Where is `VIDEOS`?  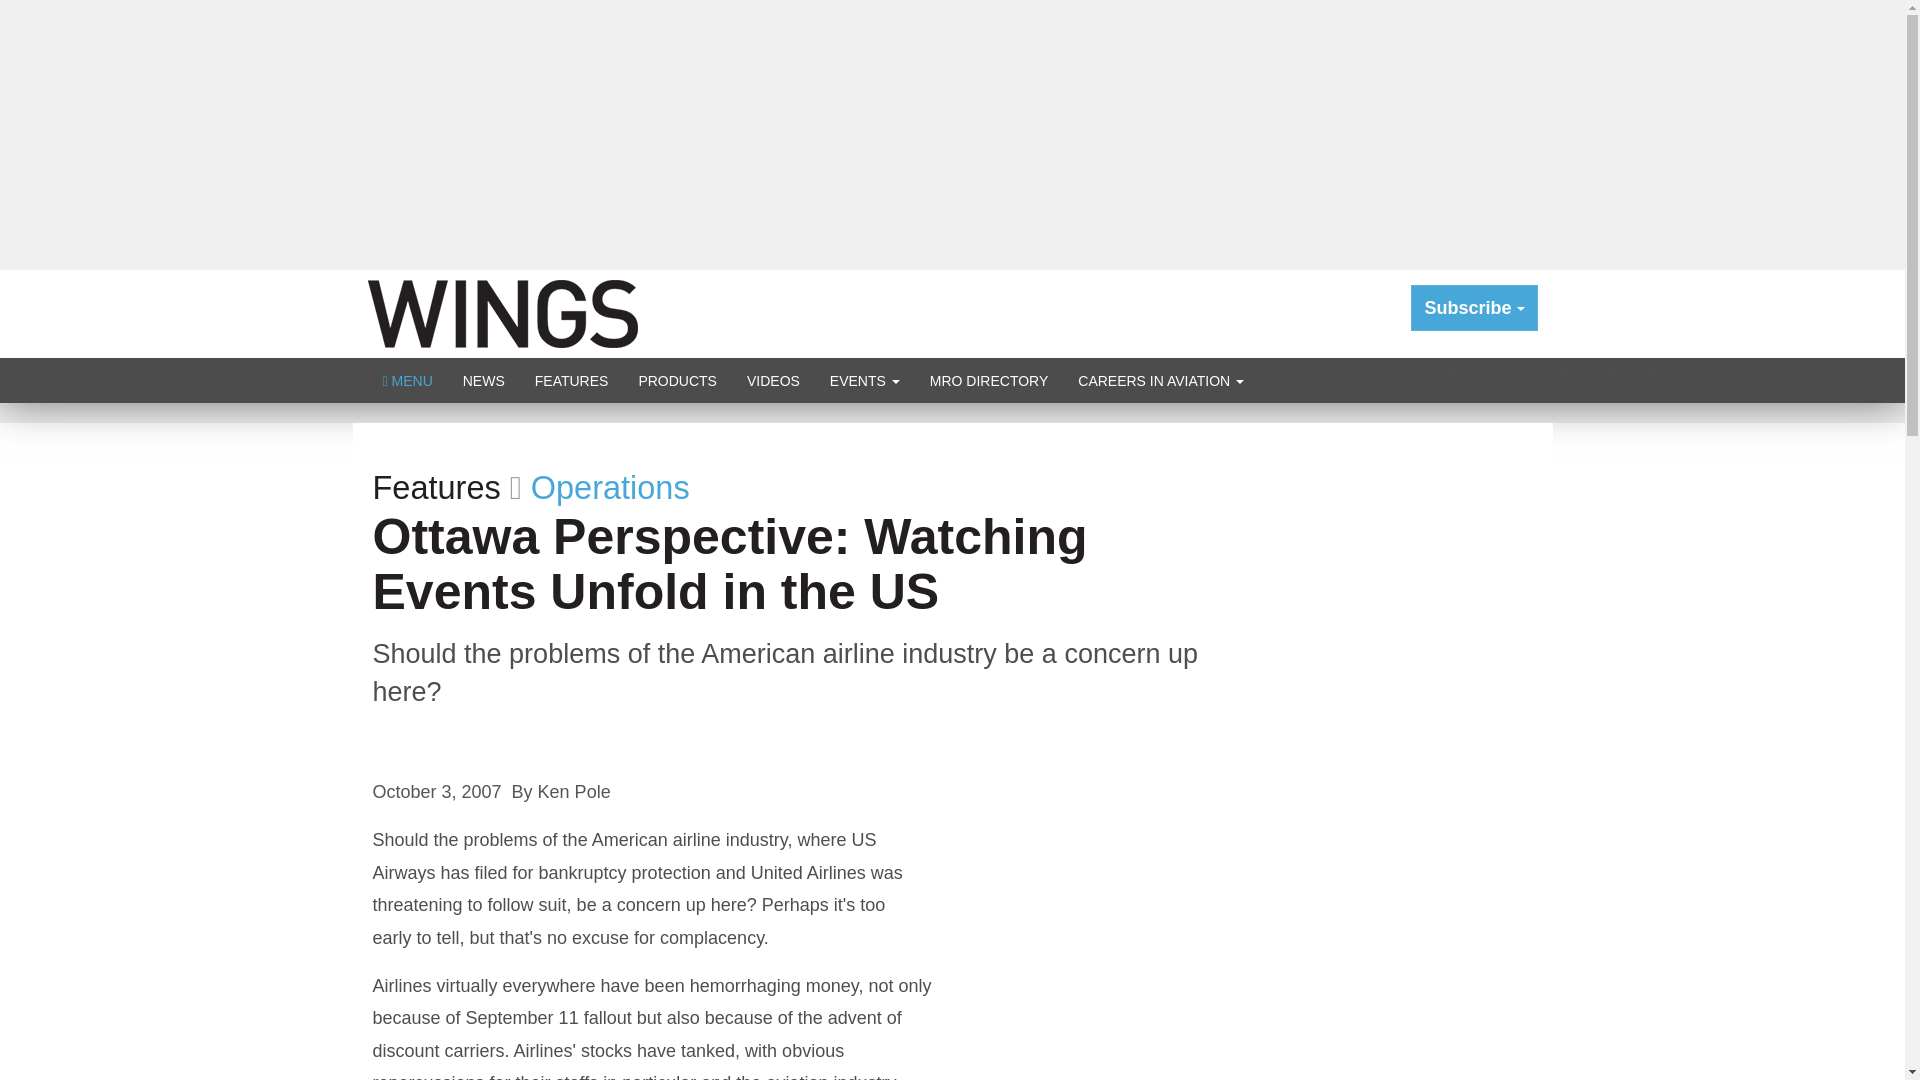 VIDEOS is located at coordinates (772, 380).